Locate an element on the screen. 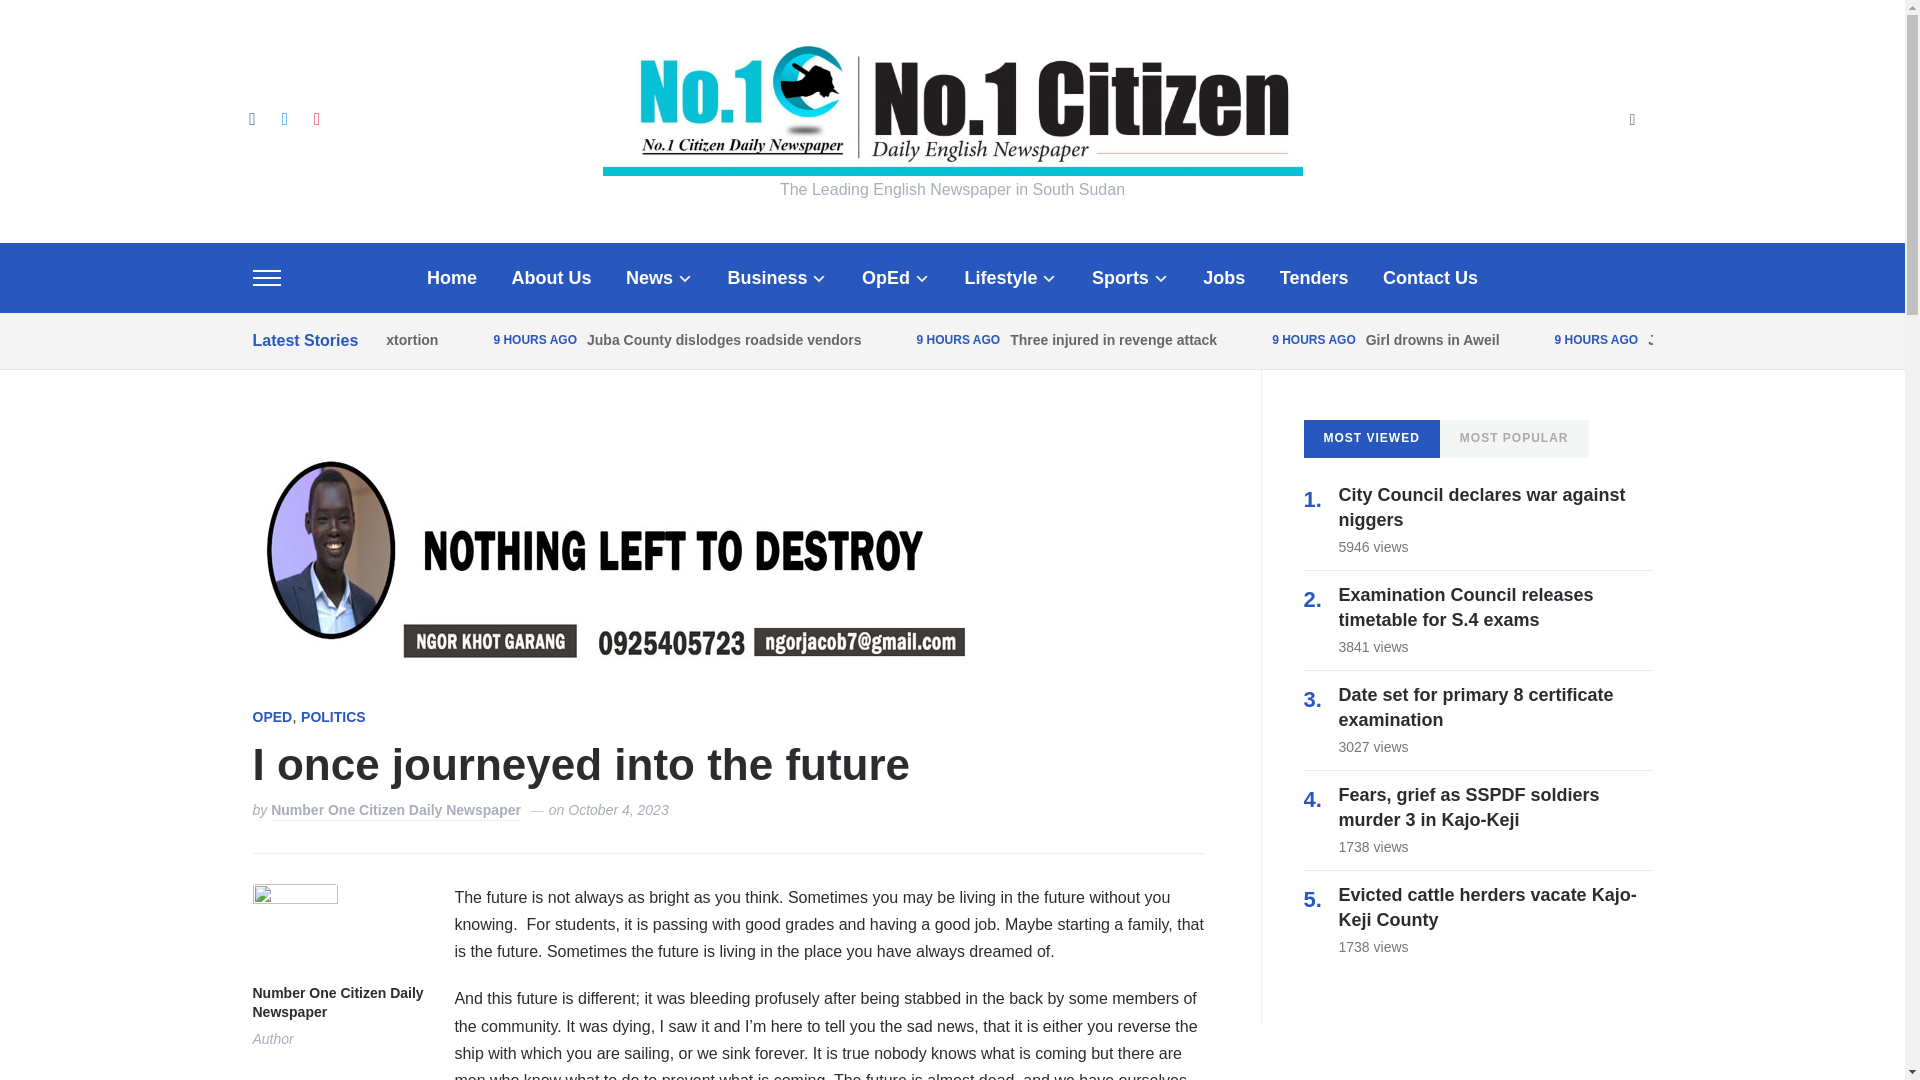  Three injured in revenge attack is located at coordinates (1113, 339).